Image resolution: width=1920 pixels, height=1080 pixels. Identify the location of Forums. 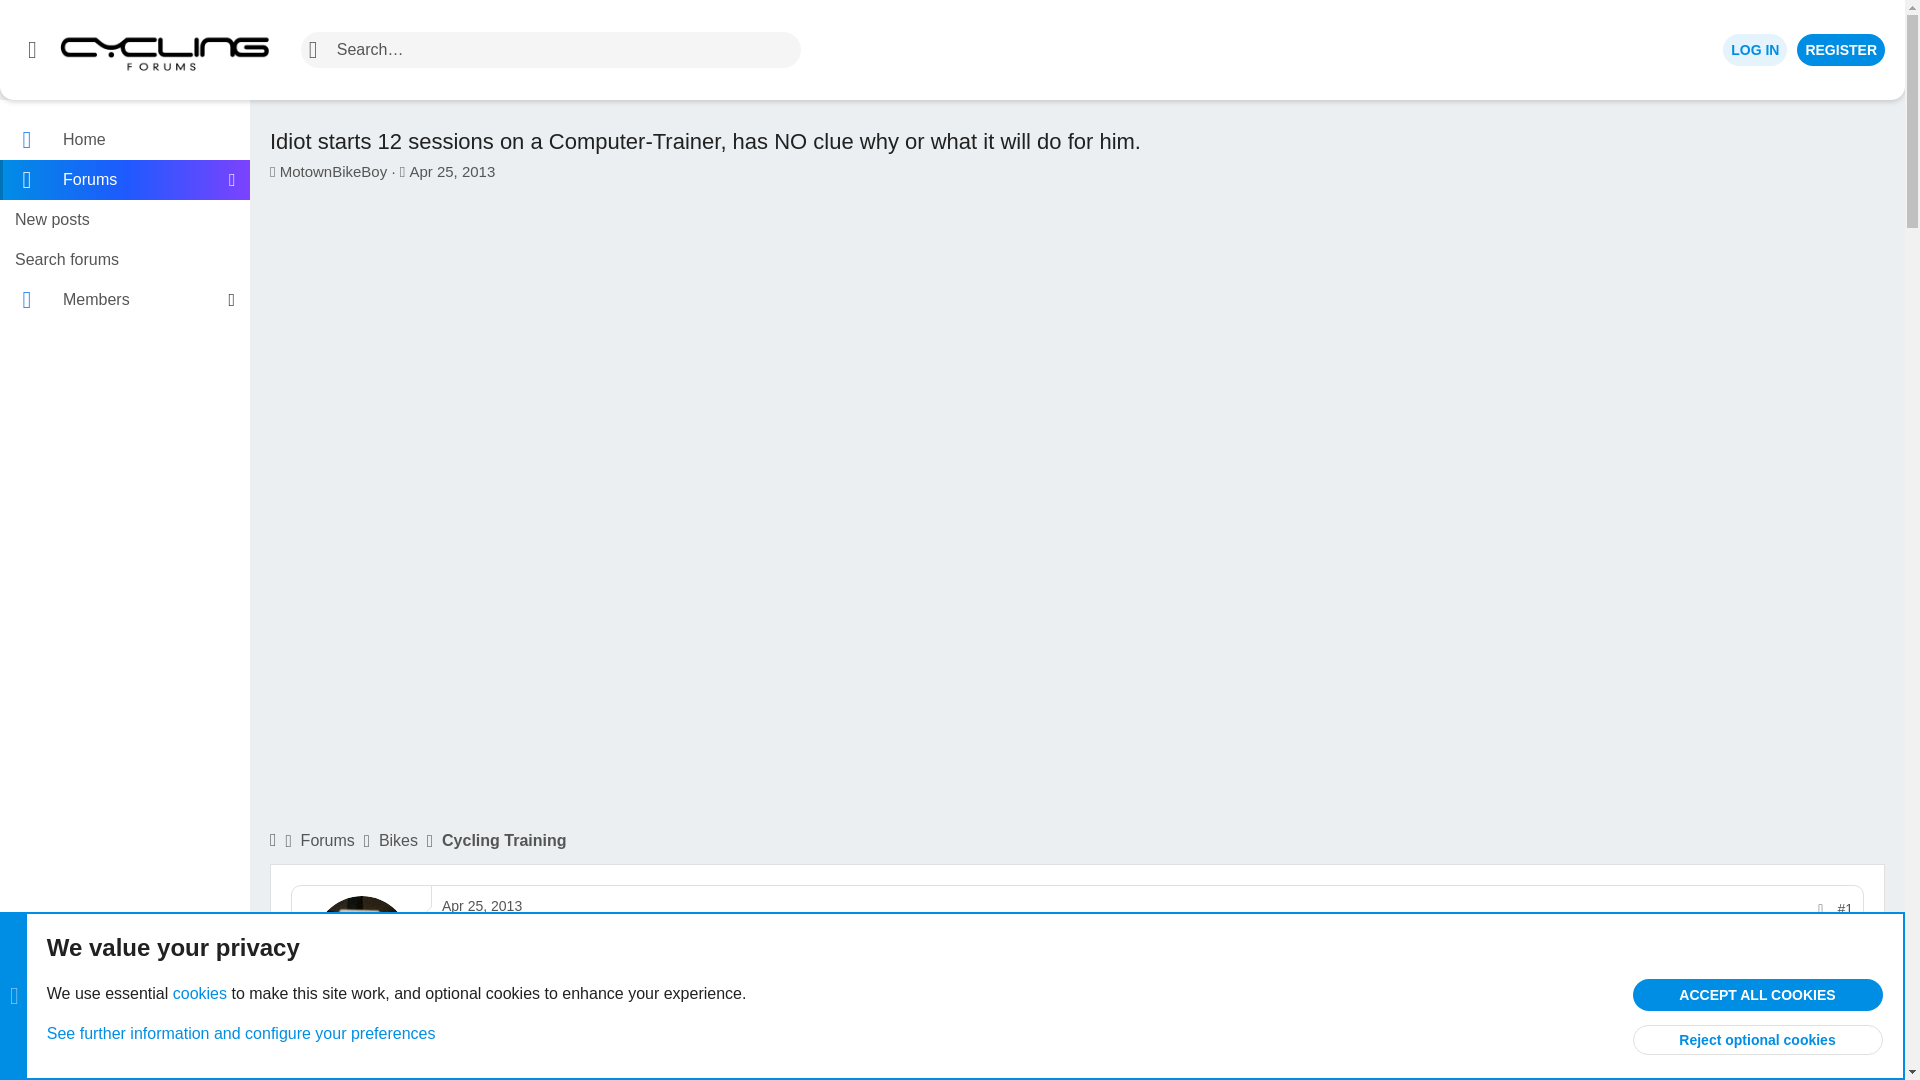
(140, 224).